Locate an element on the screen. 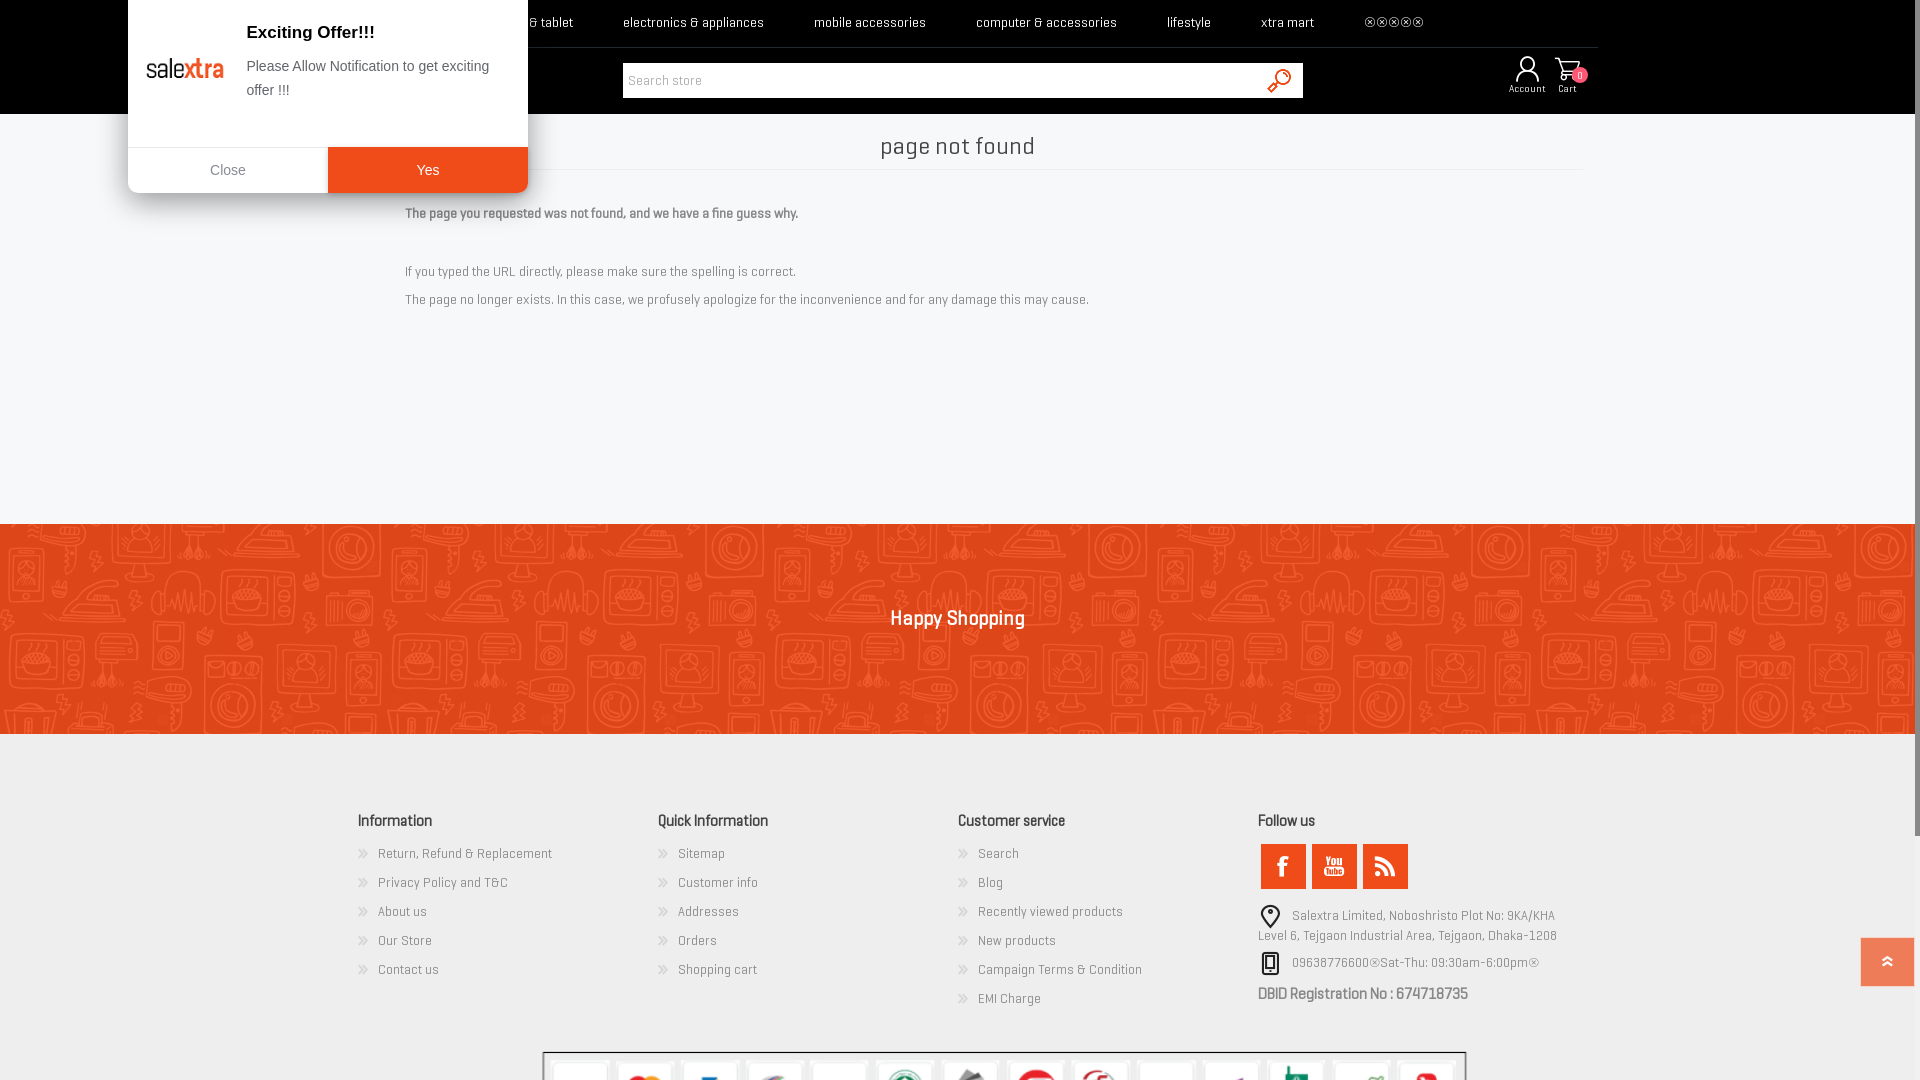 The height and width of the screenshot is (1080, 1920). phone & tablet is located at coordinates (532, 24).